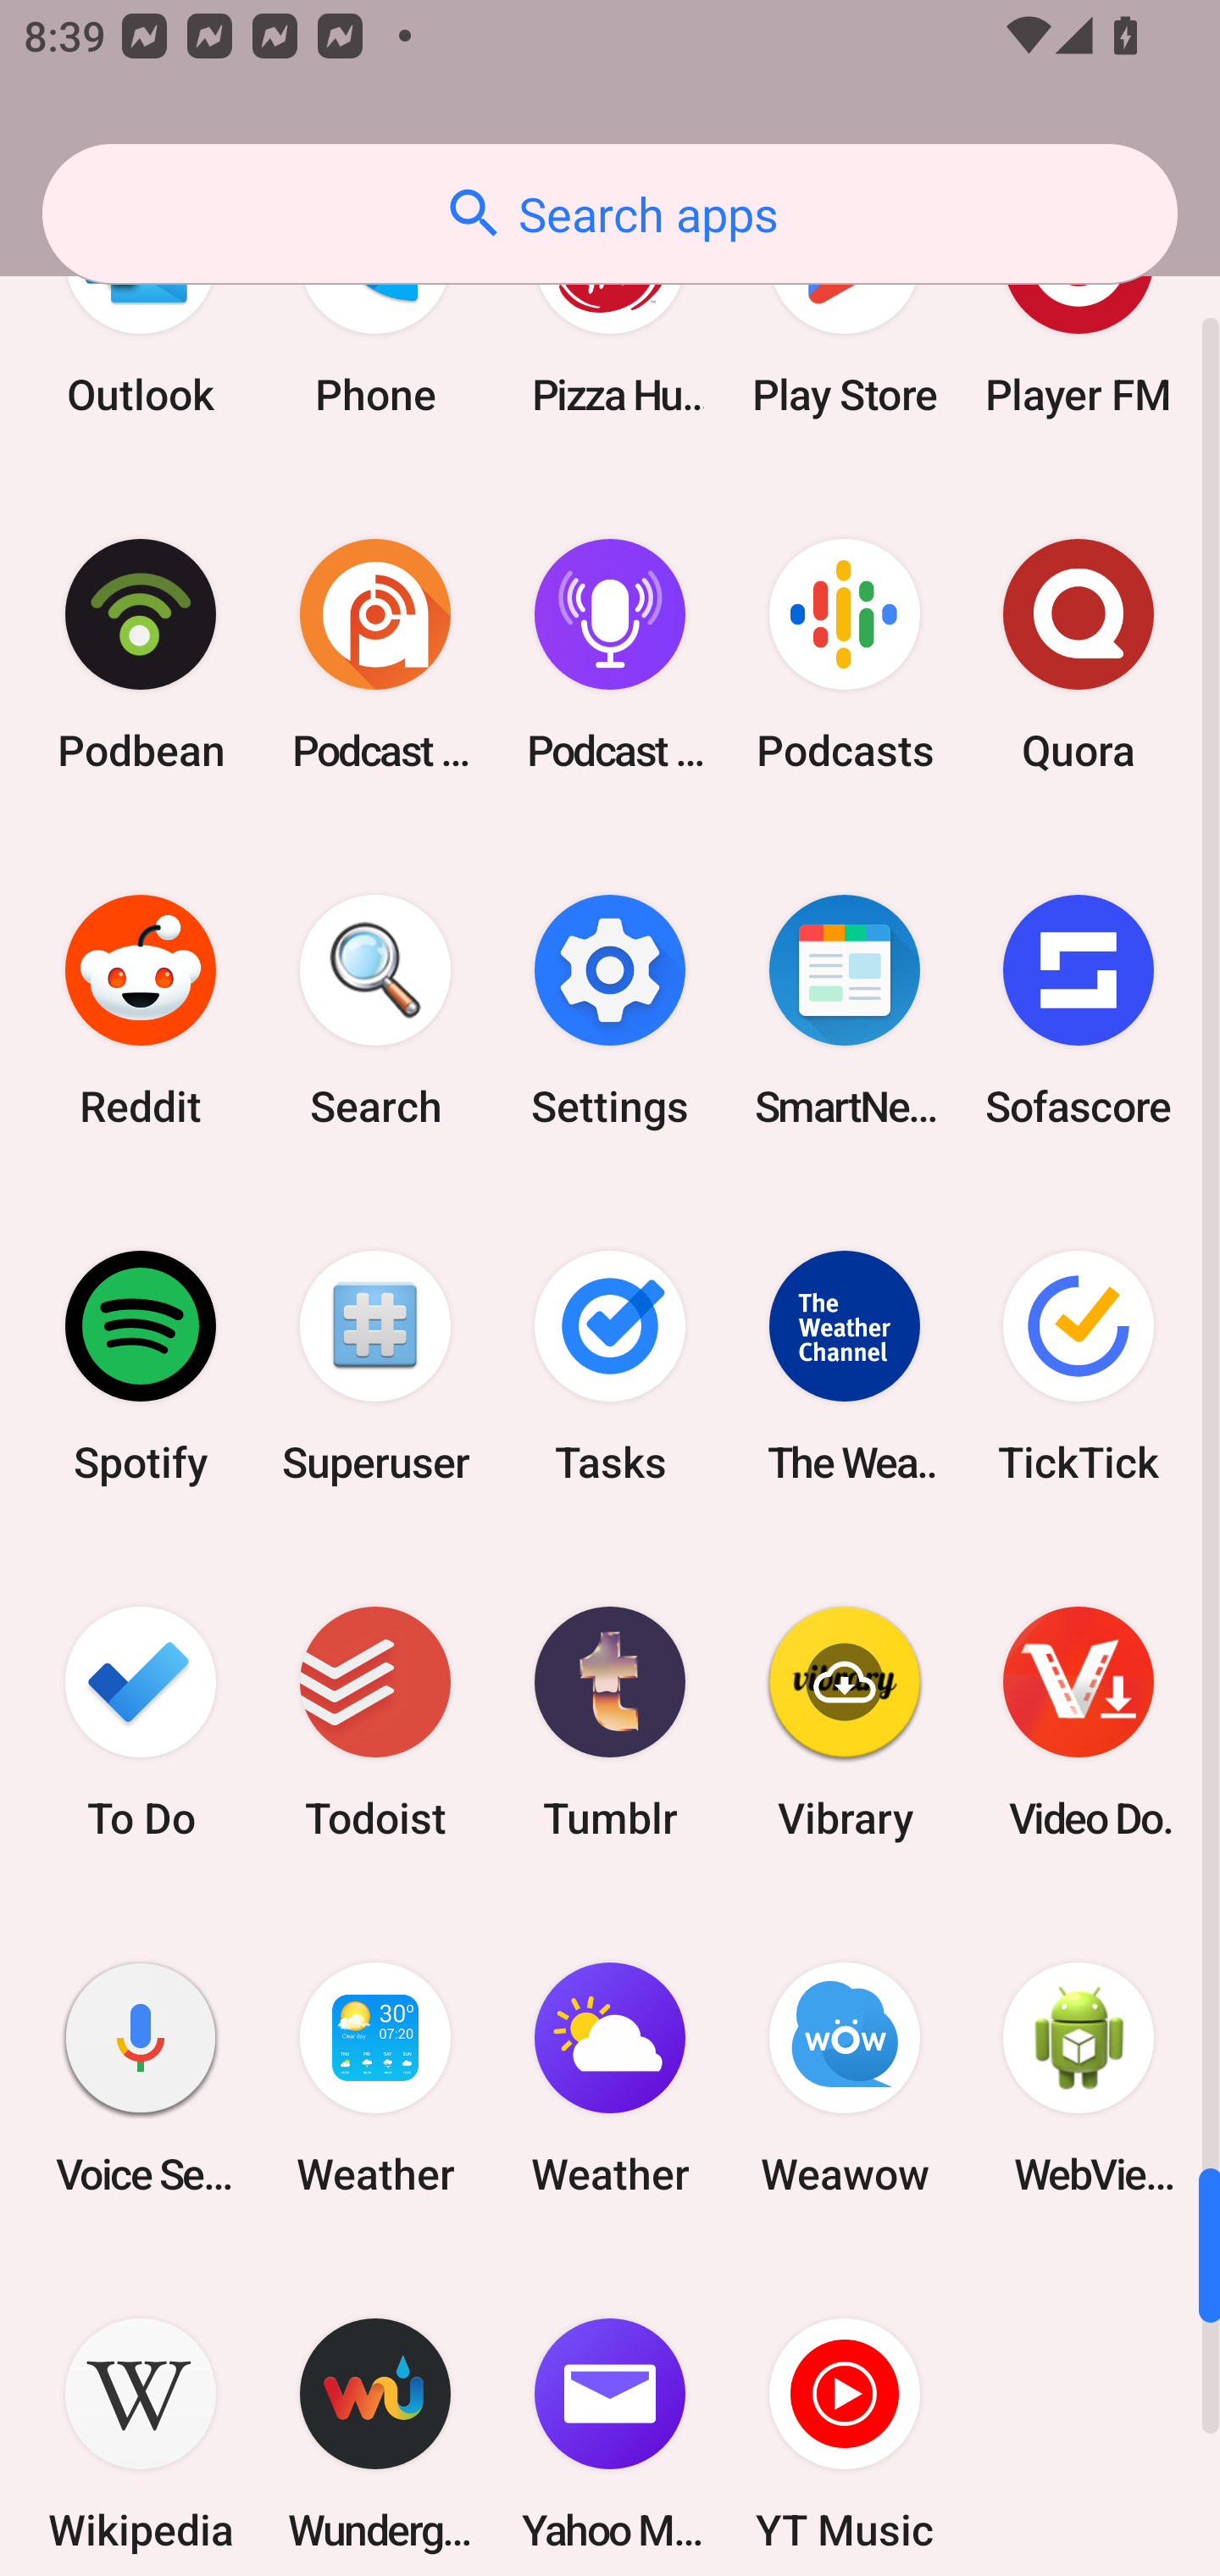 The image size is (1220, 2576). Describe the element at coordinates (1079, 2079) in the screenshot. I see `WebView Browser Tester` at that location.